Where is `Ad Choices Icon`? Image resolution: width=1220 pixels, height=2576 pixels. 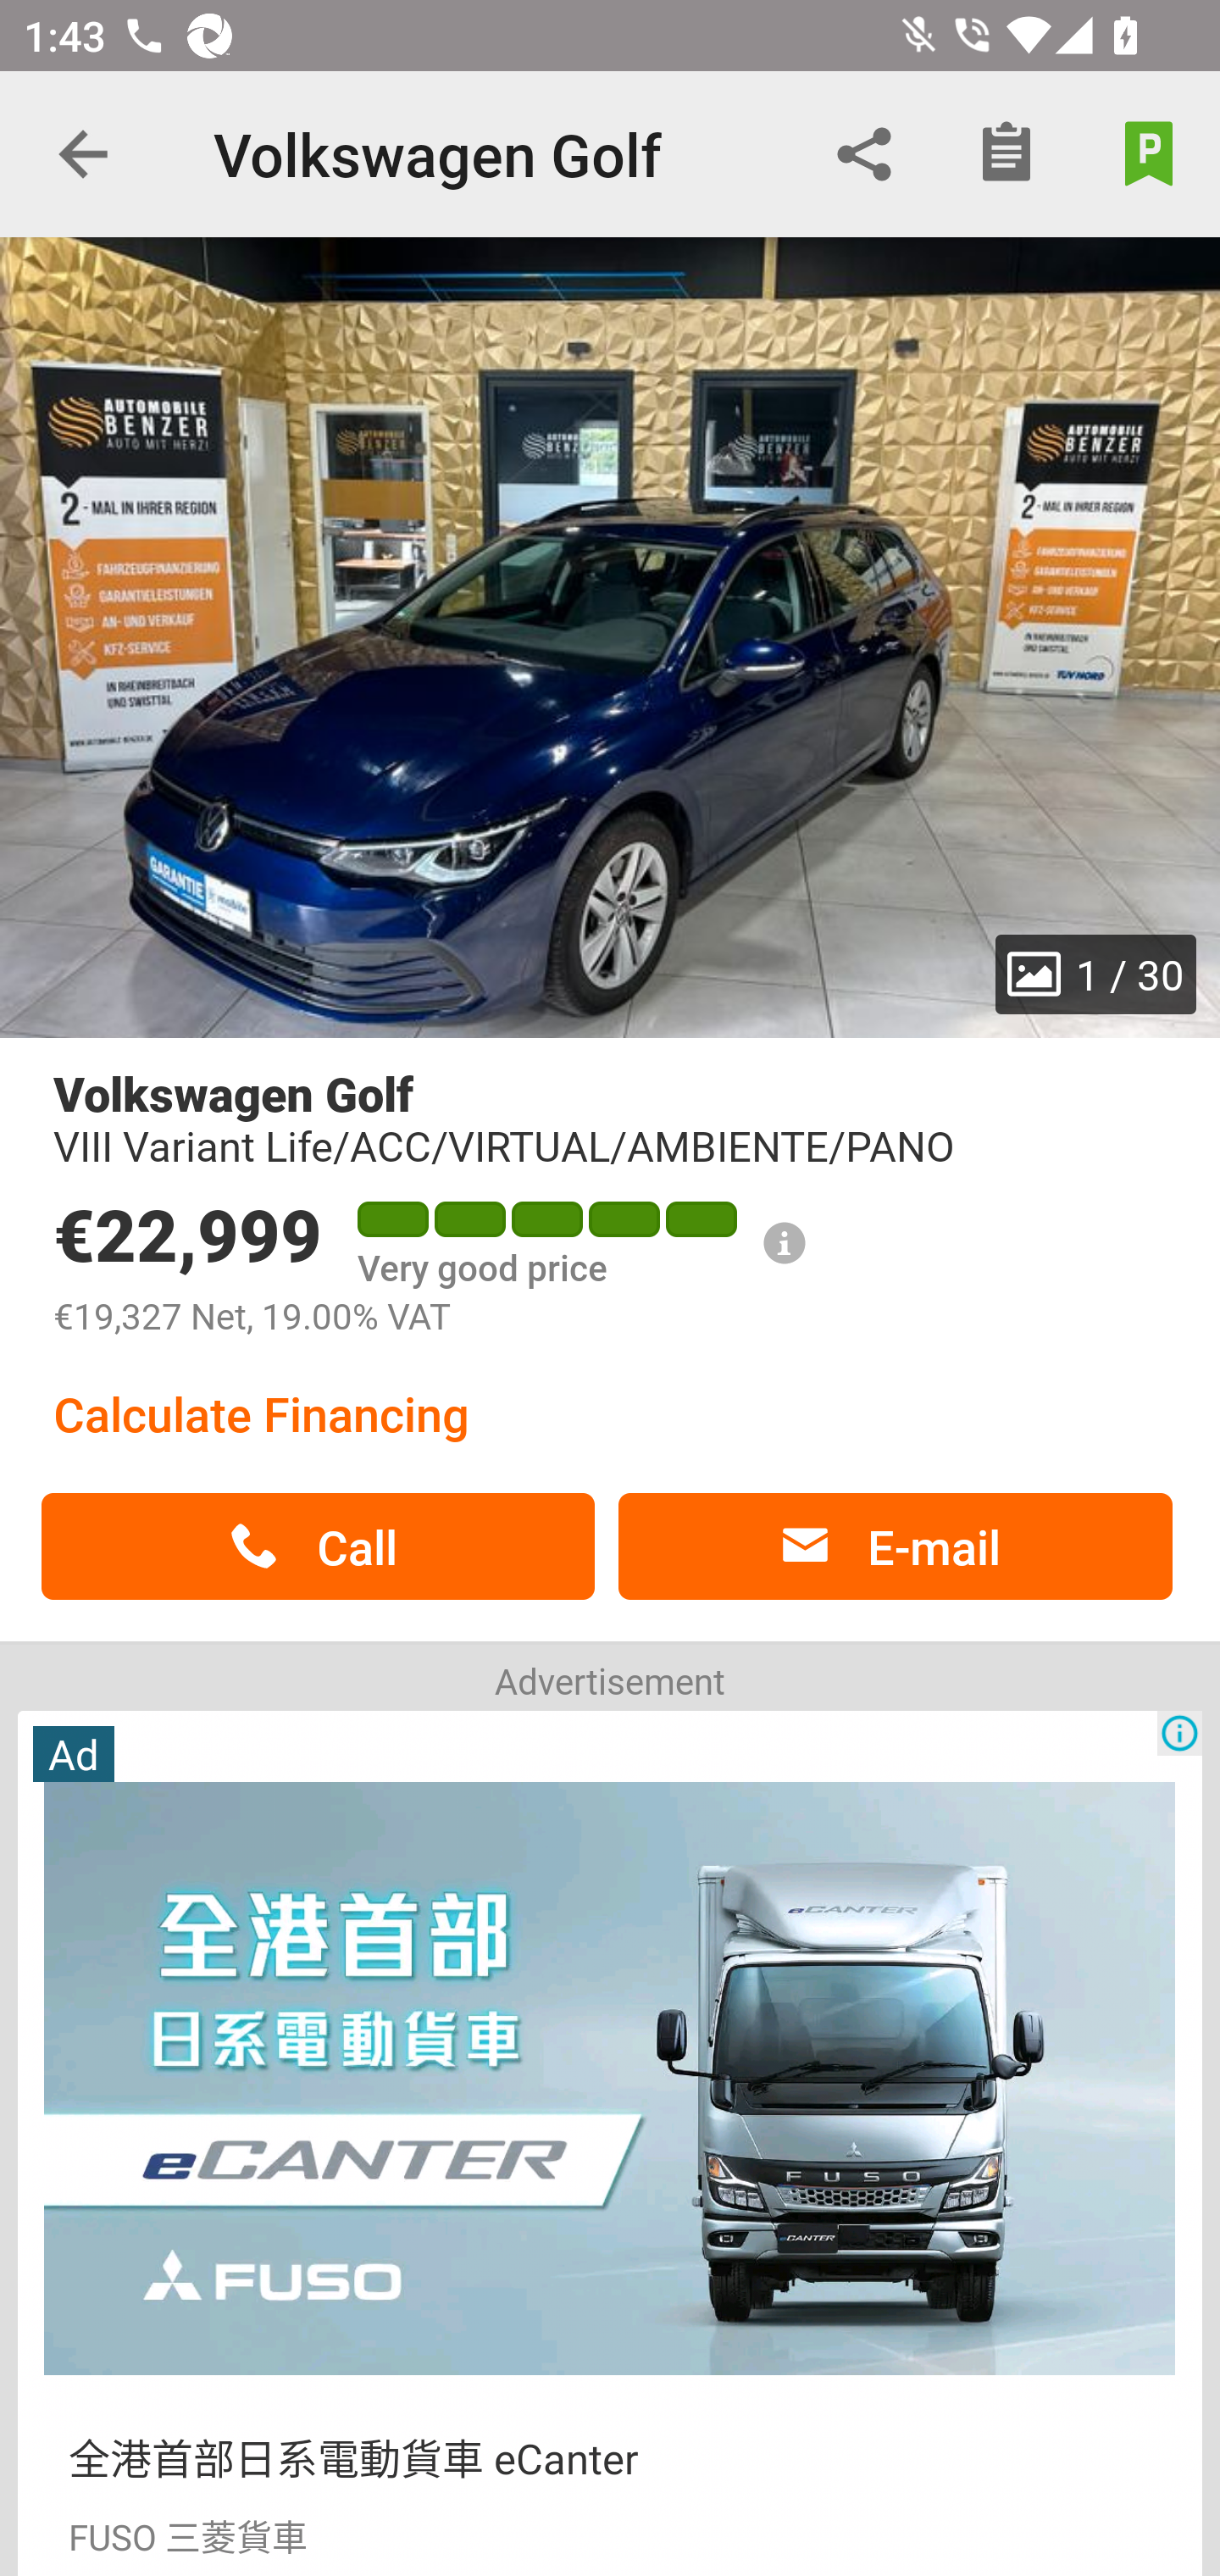
Ad Choices Icon is located at coordinates (1179, 1734).